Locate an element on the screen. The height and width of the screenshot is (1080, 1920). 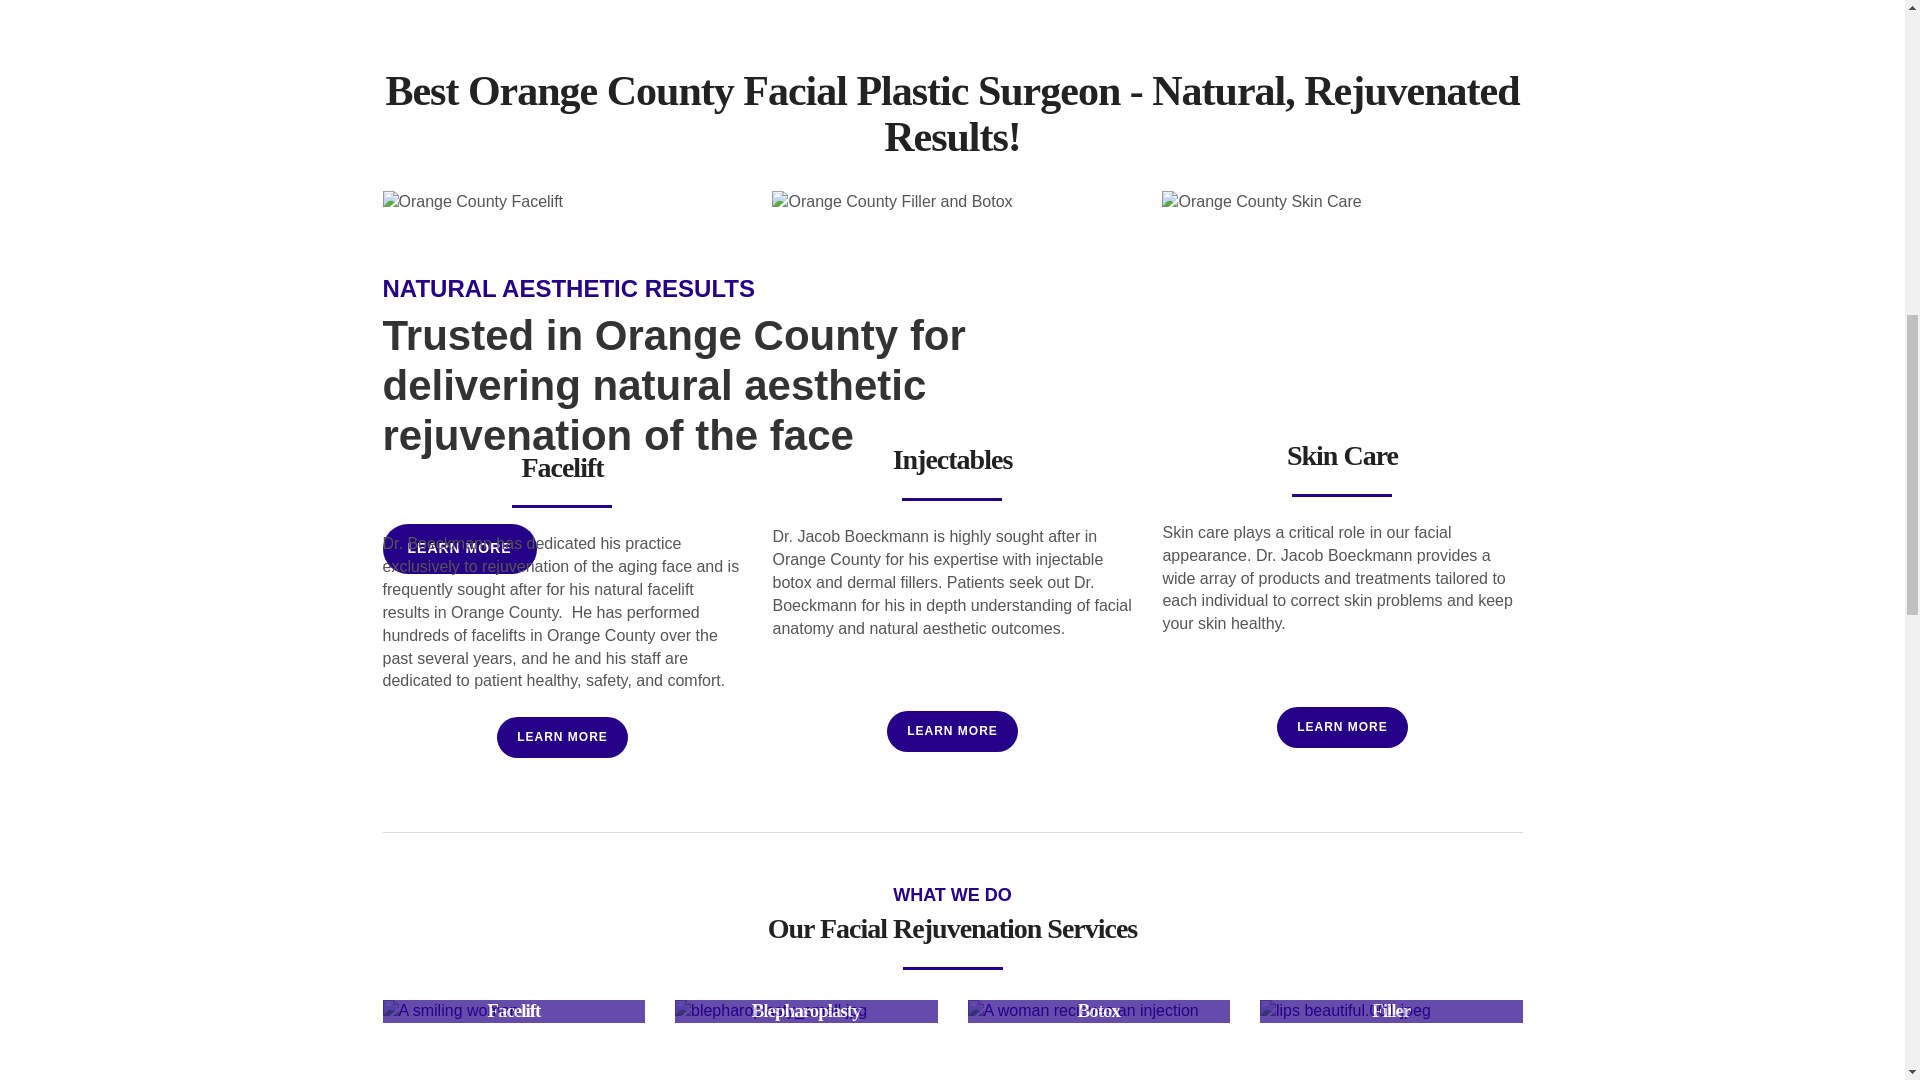
Best Orange County botox is located at coordinates (952, 314).